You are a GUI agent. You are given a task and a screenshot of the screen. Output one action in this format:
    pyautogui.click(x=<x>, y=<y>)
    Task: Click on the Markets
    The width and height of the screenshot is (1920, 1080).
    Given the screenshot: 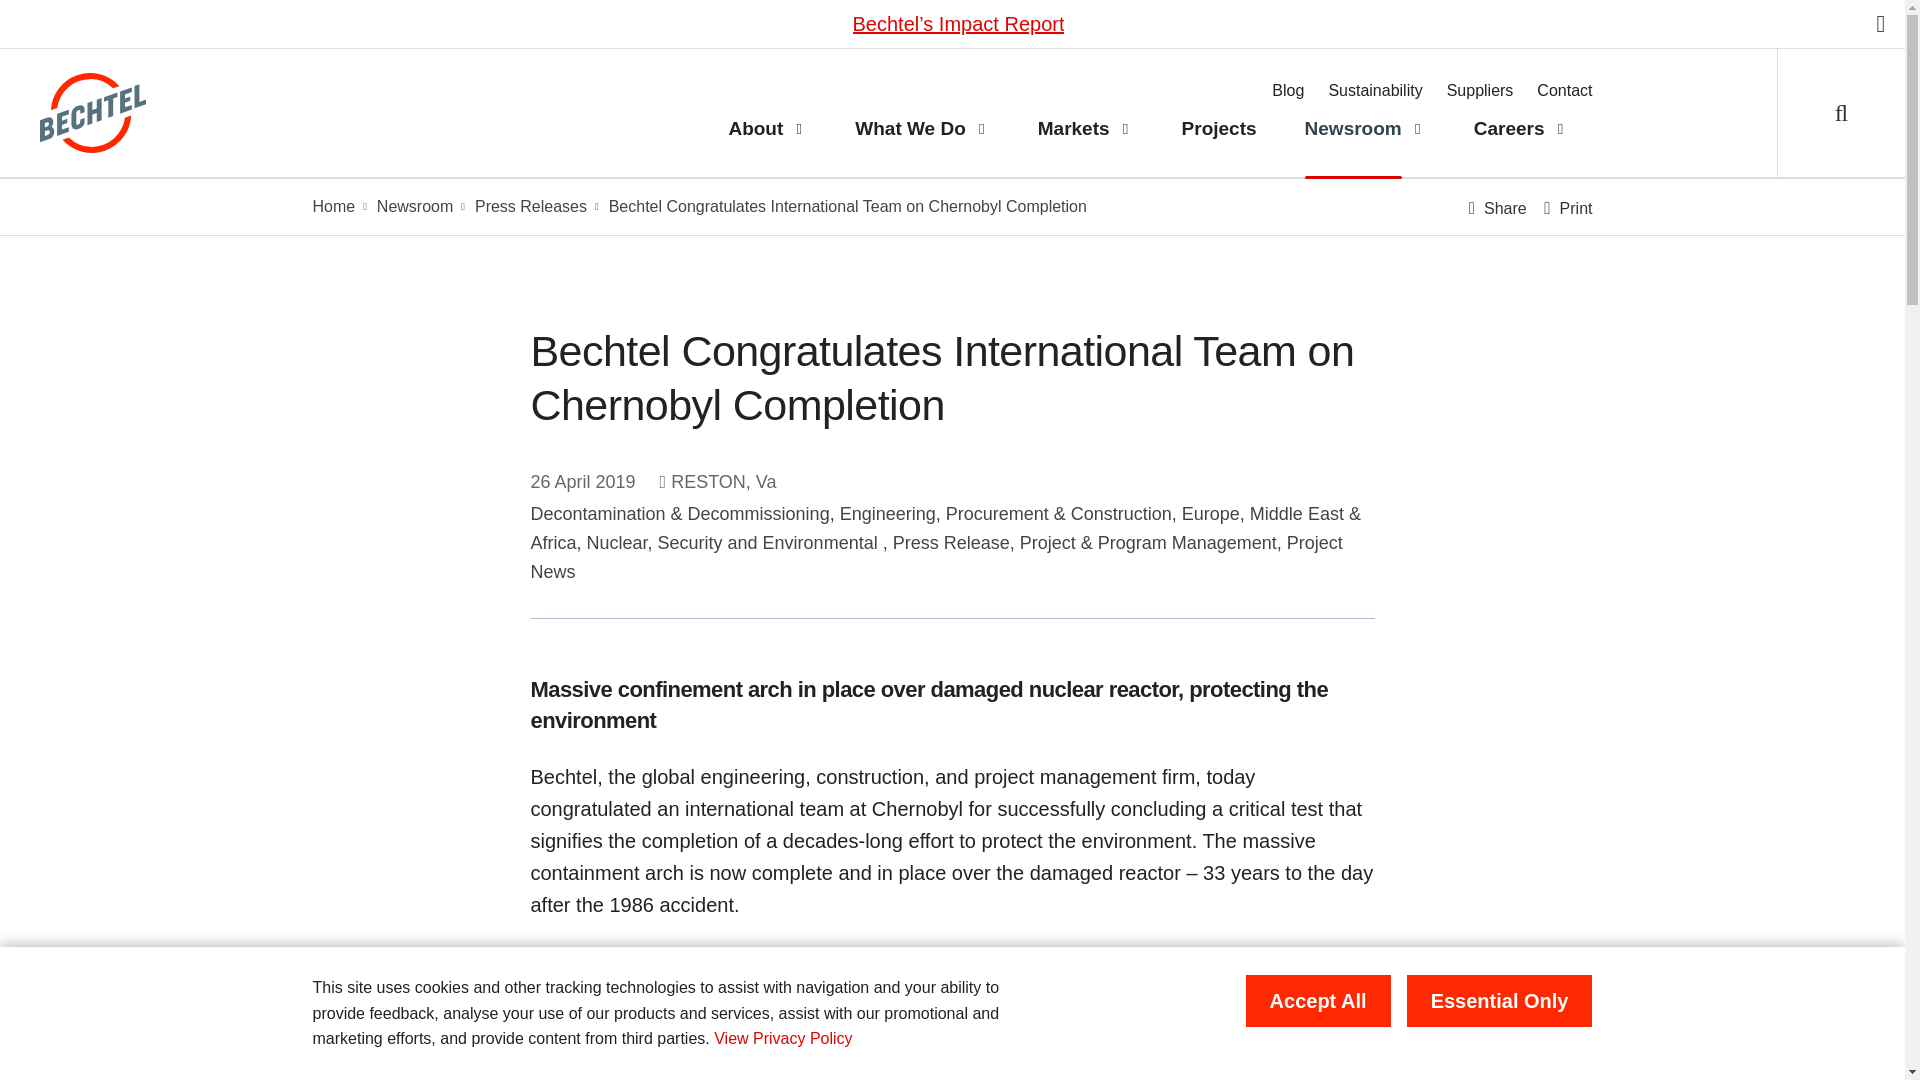 What is the action you would take?
    pyautogui.click(x=1061, y=129)
    